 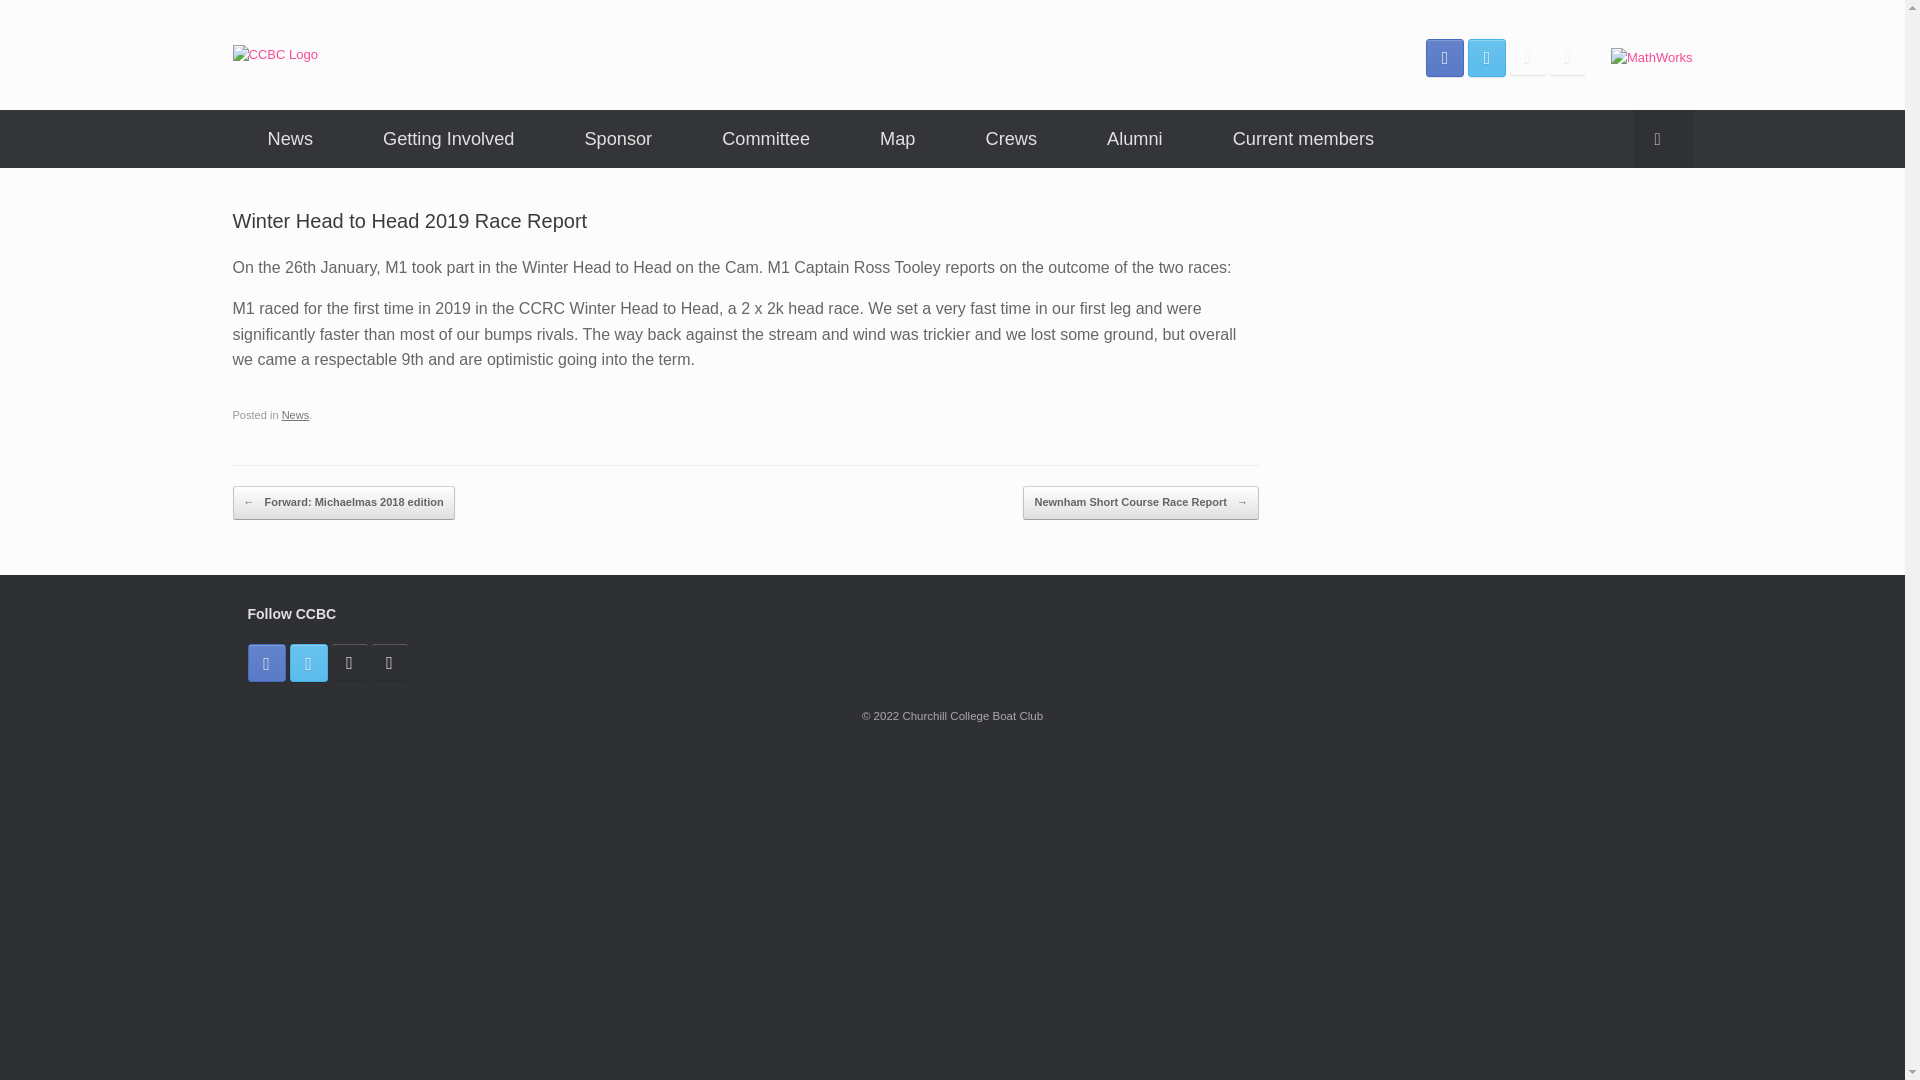 I want to click on Current members, so click(x=1304, y=139).